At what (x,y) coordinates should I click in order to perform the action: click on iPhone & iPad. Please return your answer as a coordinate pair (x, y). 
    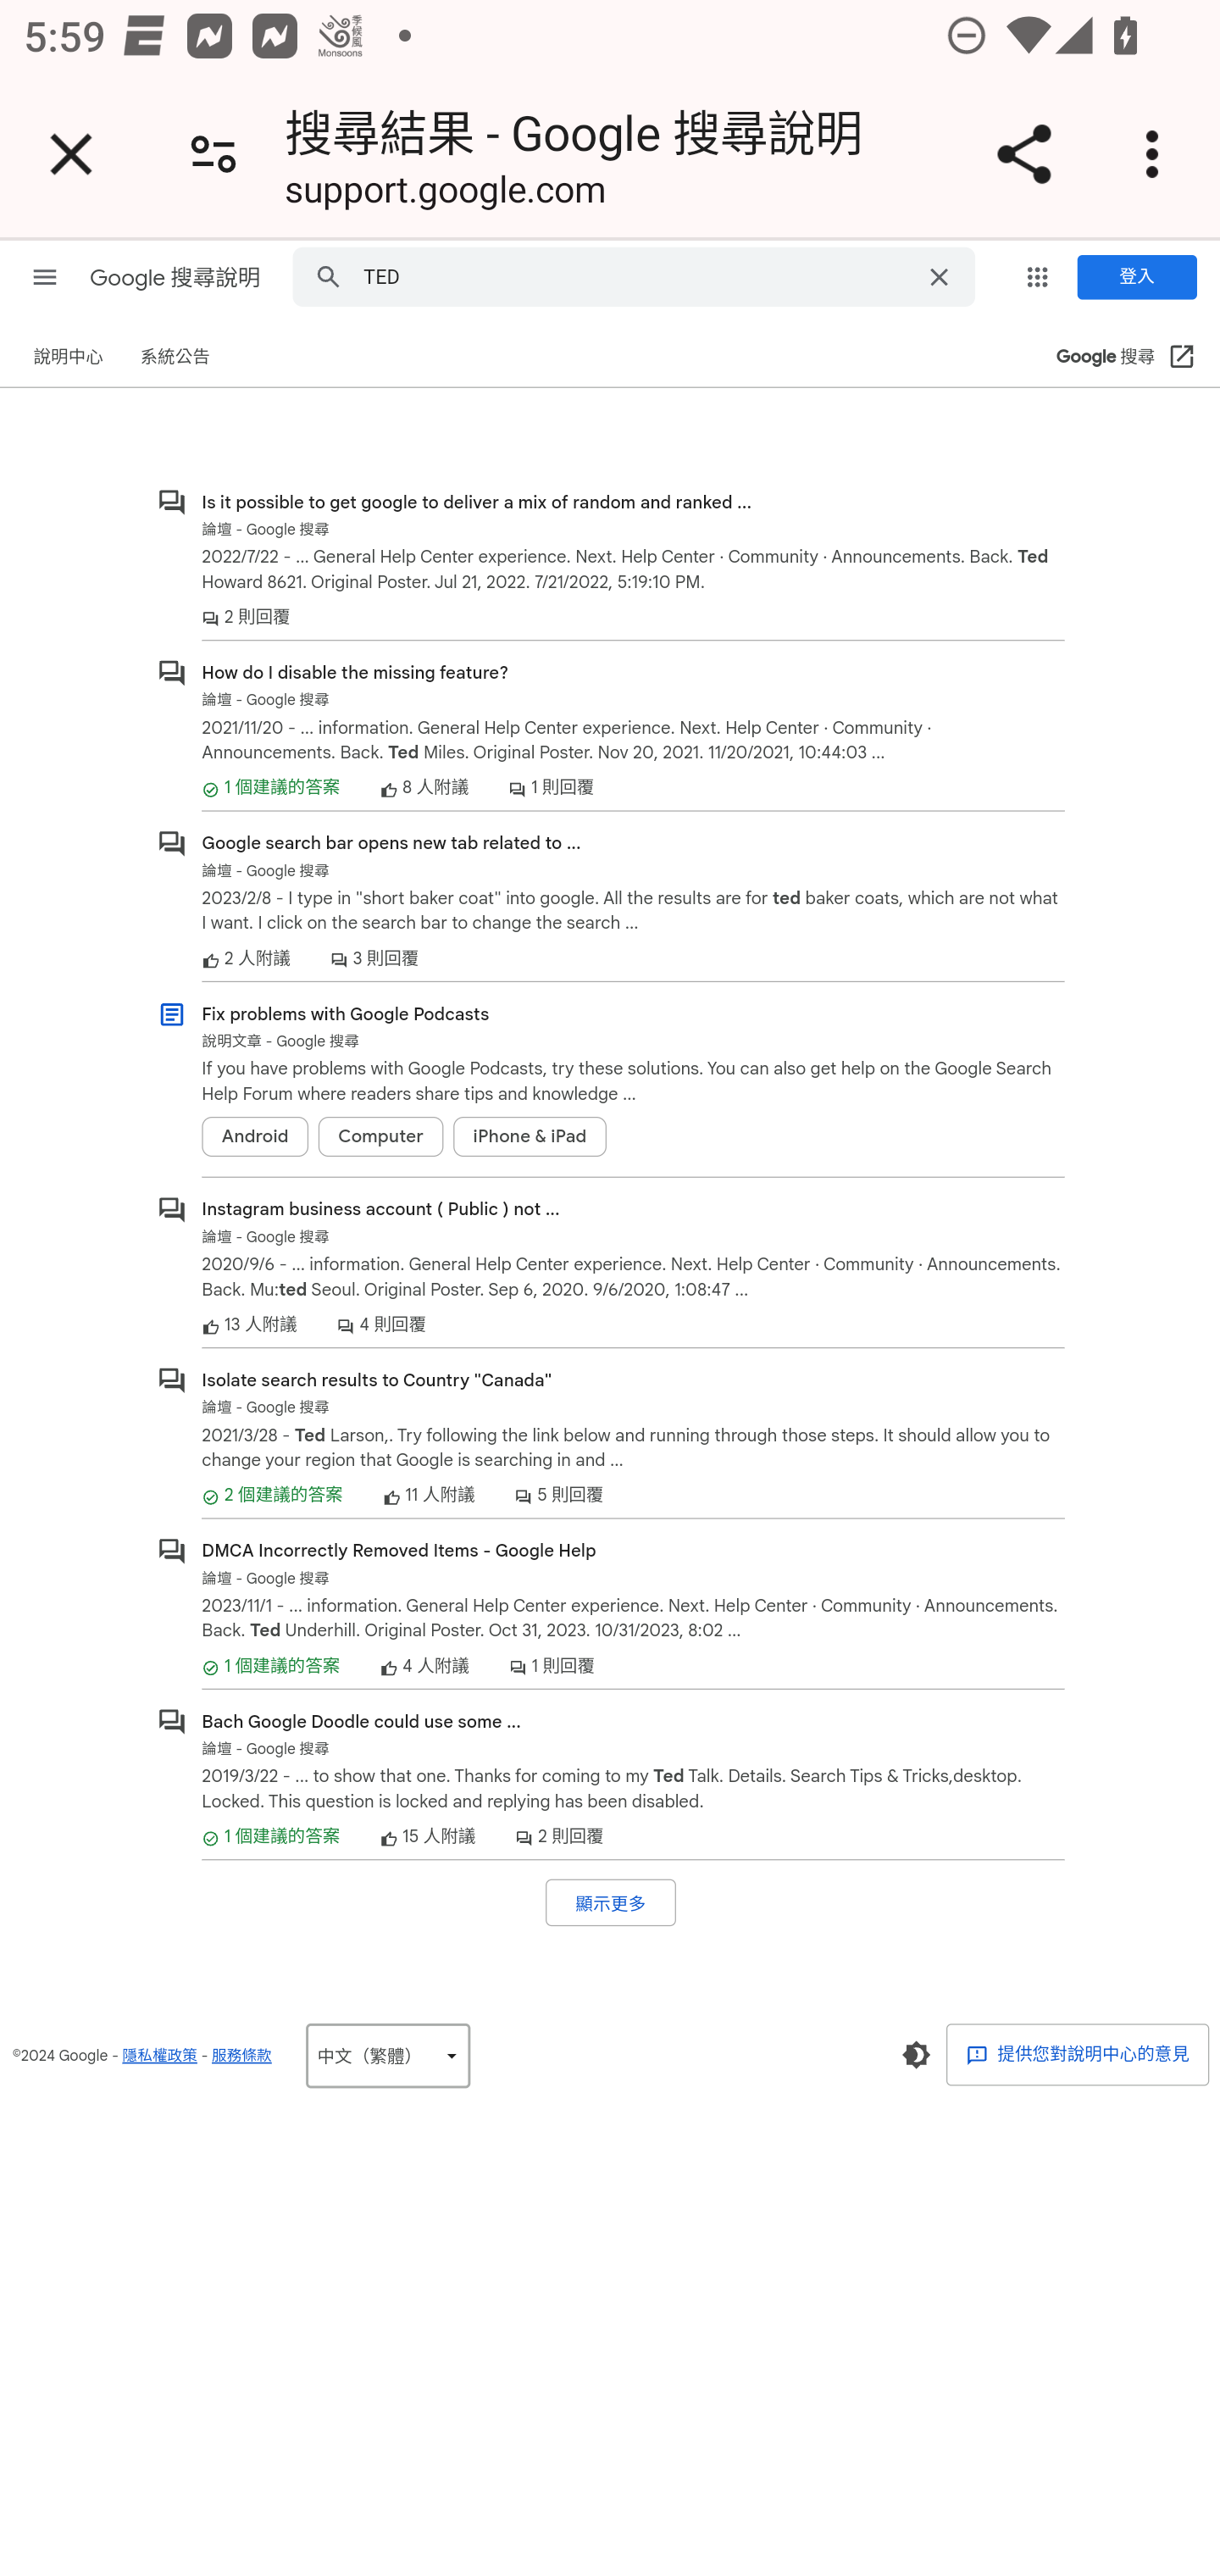
    Looking at the image, I should click on (529, 1135).